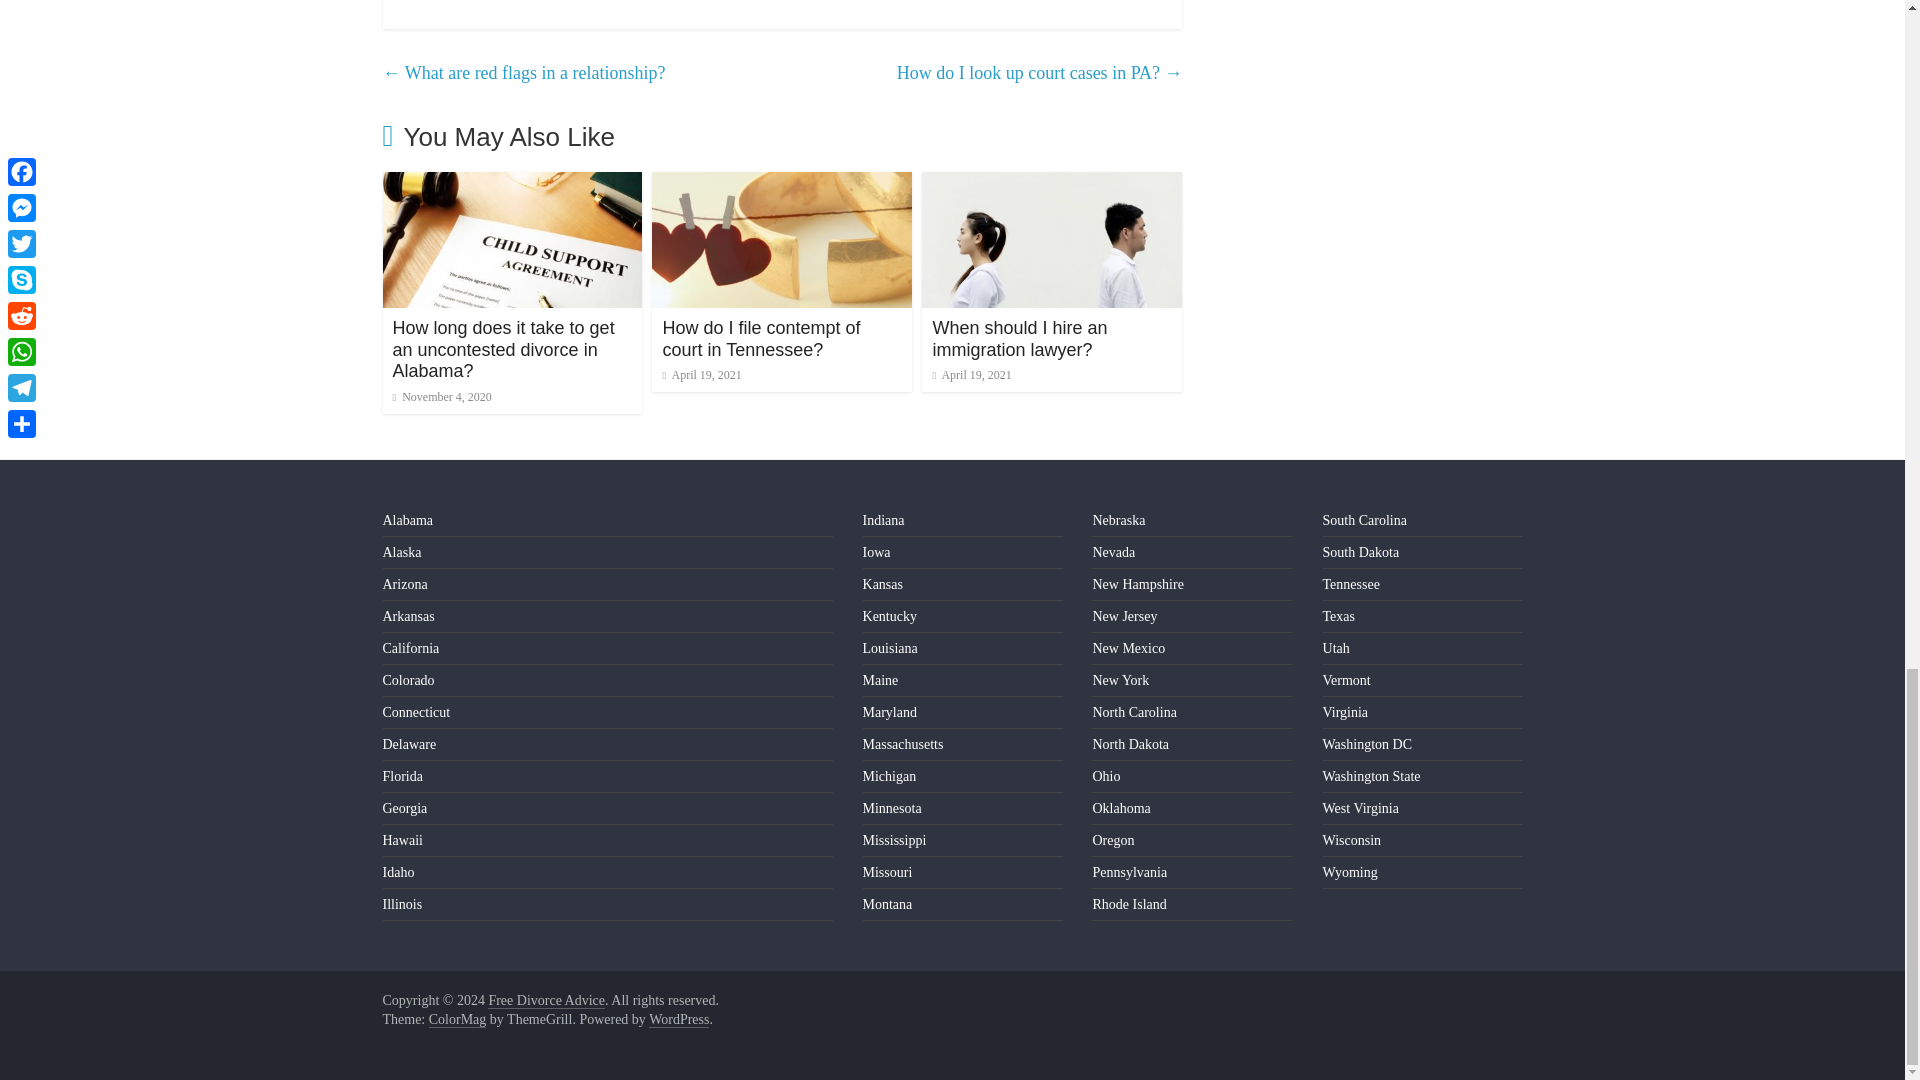 Image resolution: width=1920 pixels, height=1080 pixels. Describe the element at coordinates (441, 396) in the screenshot. I see `November 4, 2020` at that location.